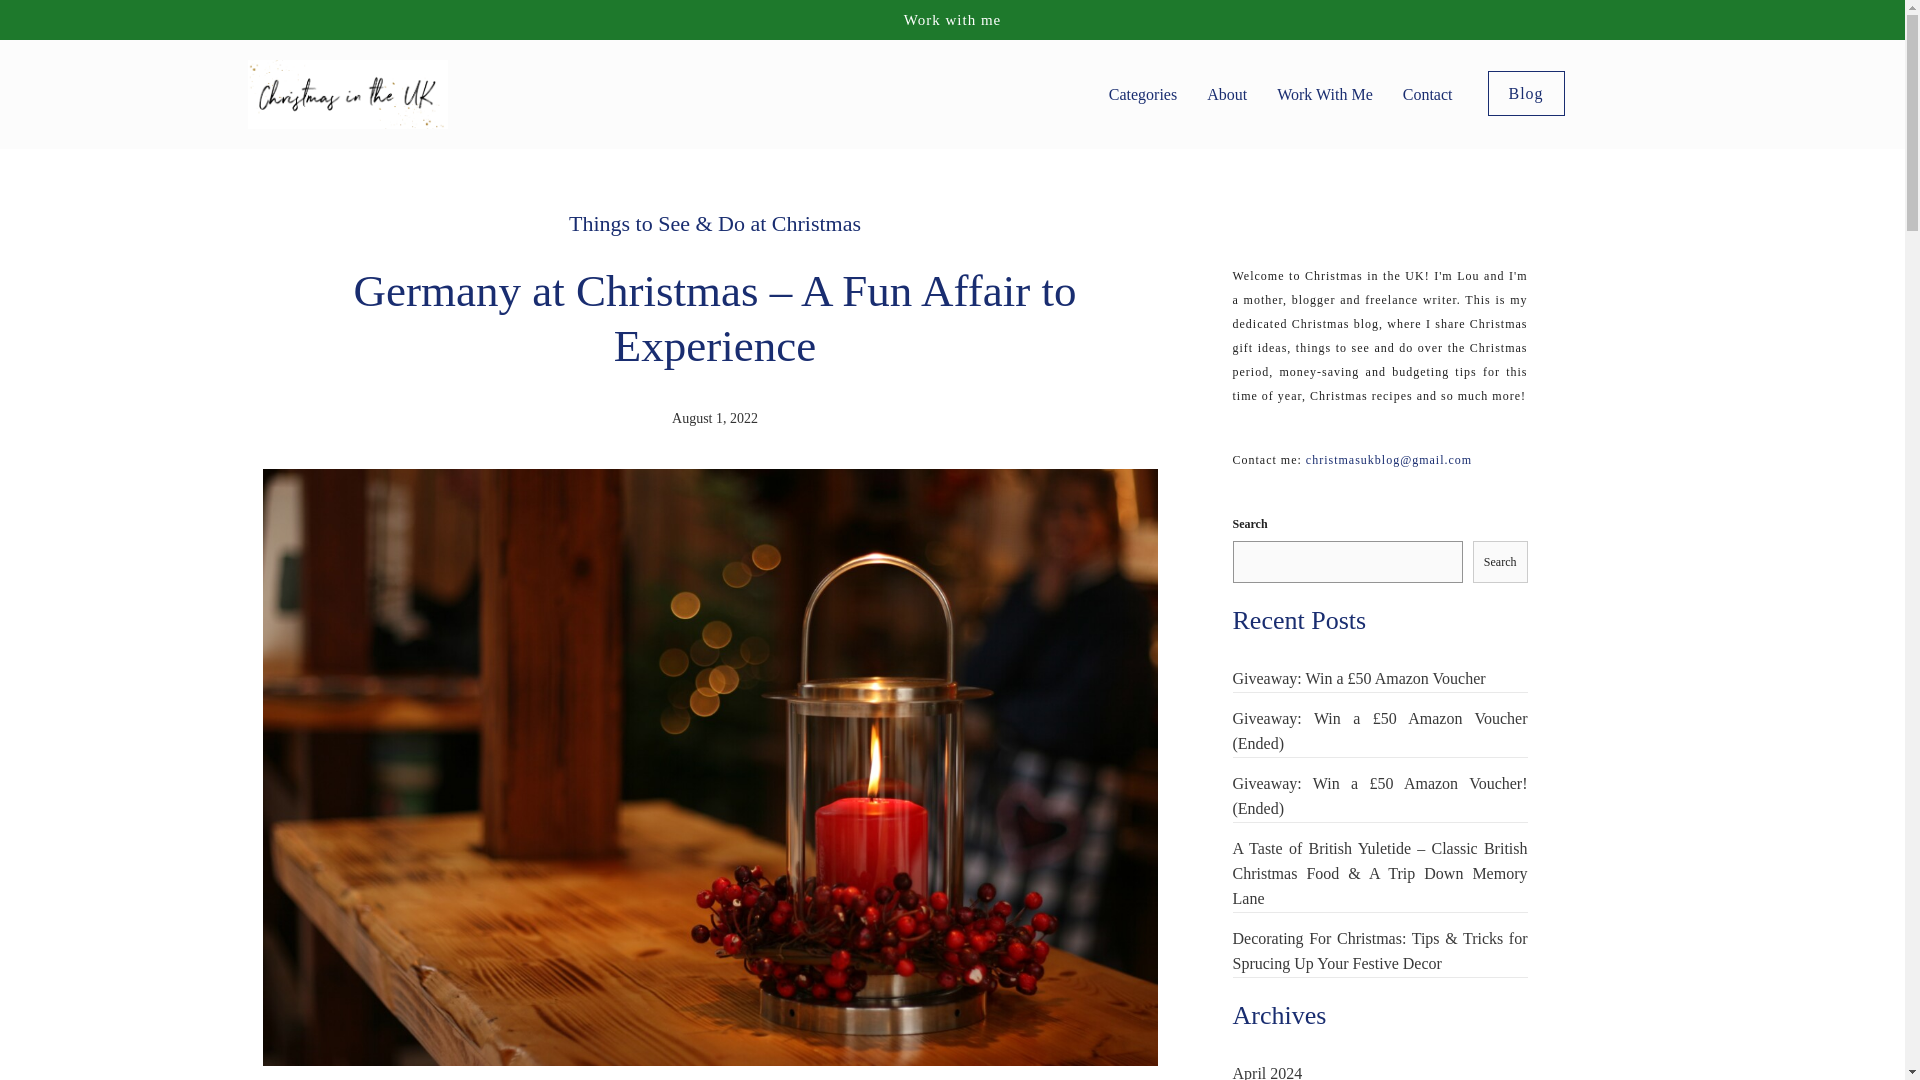 This screenshot has height=1080, width=1920. What do you see at coordinates (952, 20) in the screenshot?
I see `Work with me` at bounding box center [952, 20].